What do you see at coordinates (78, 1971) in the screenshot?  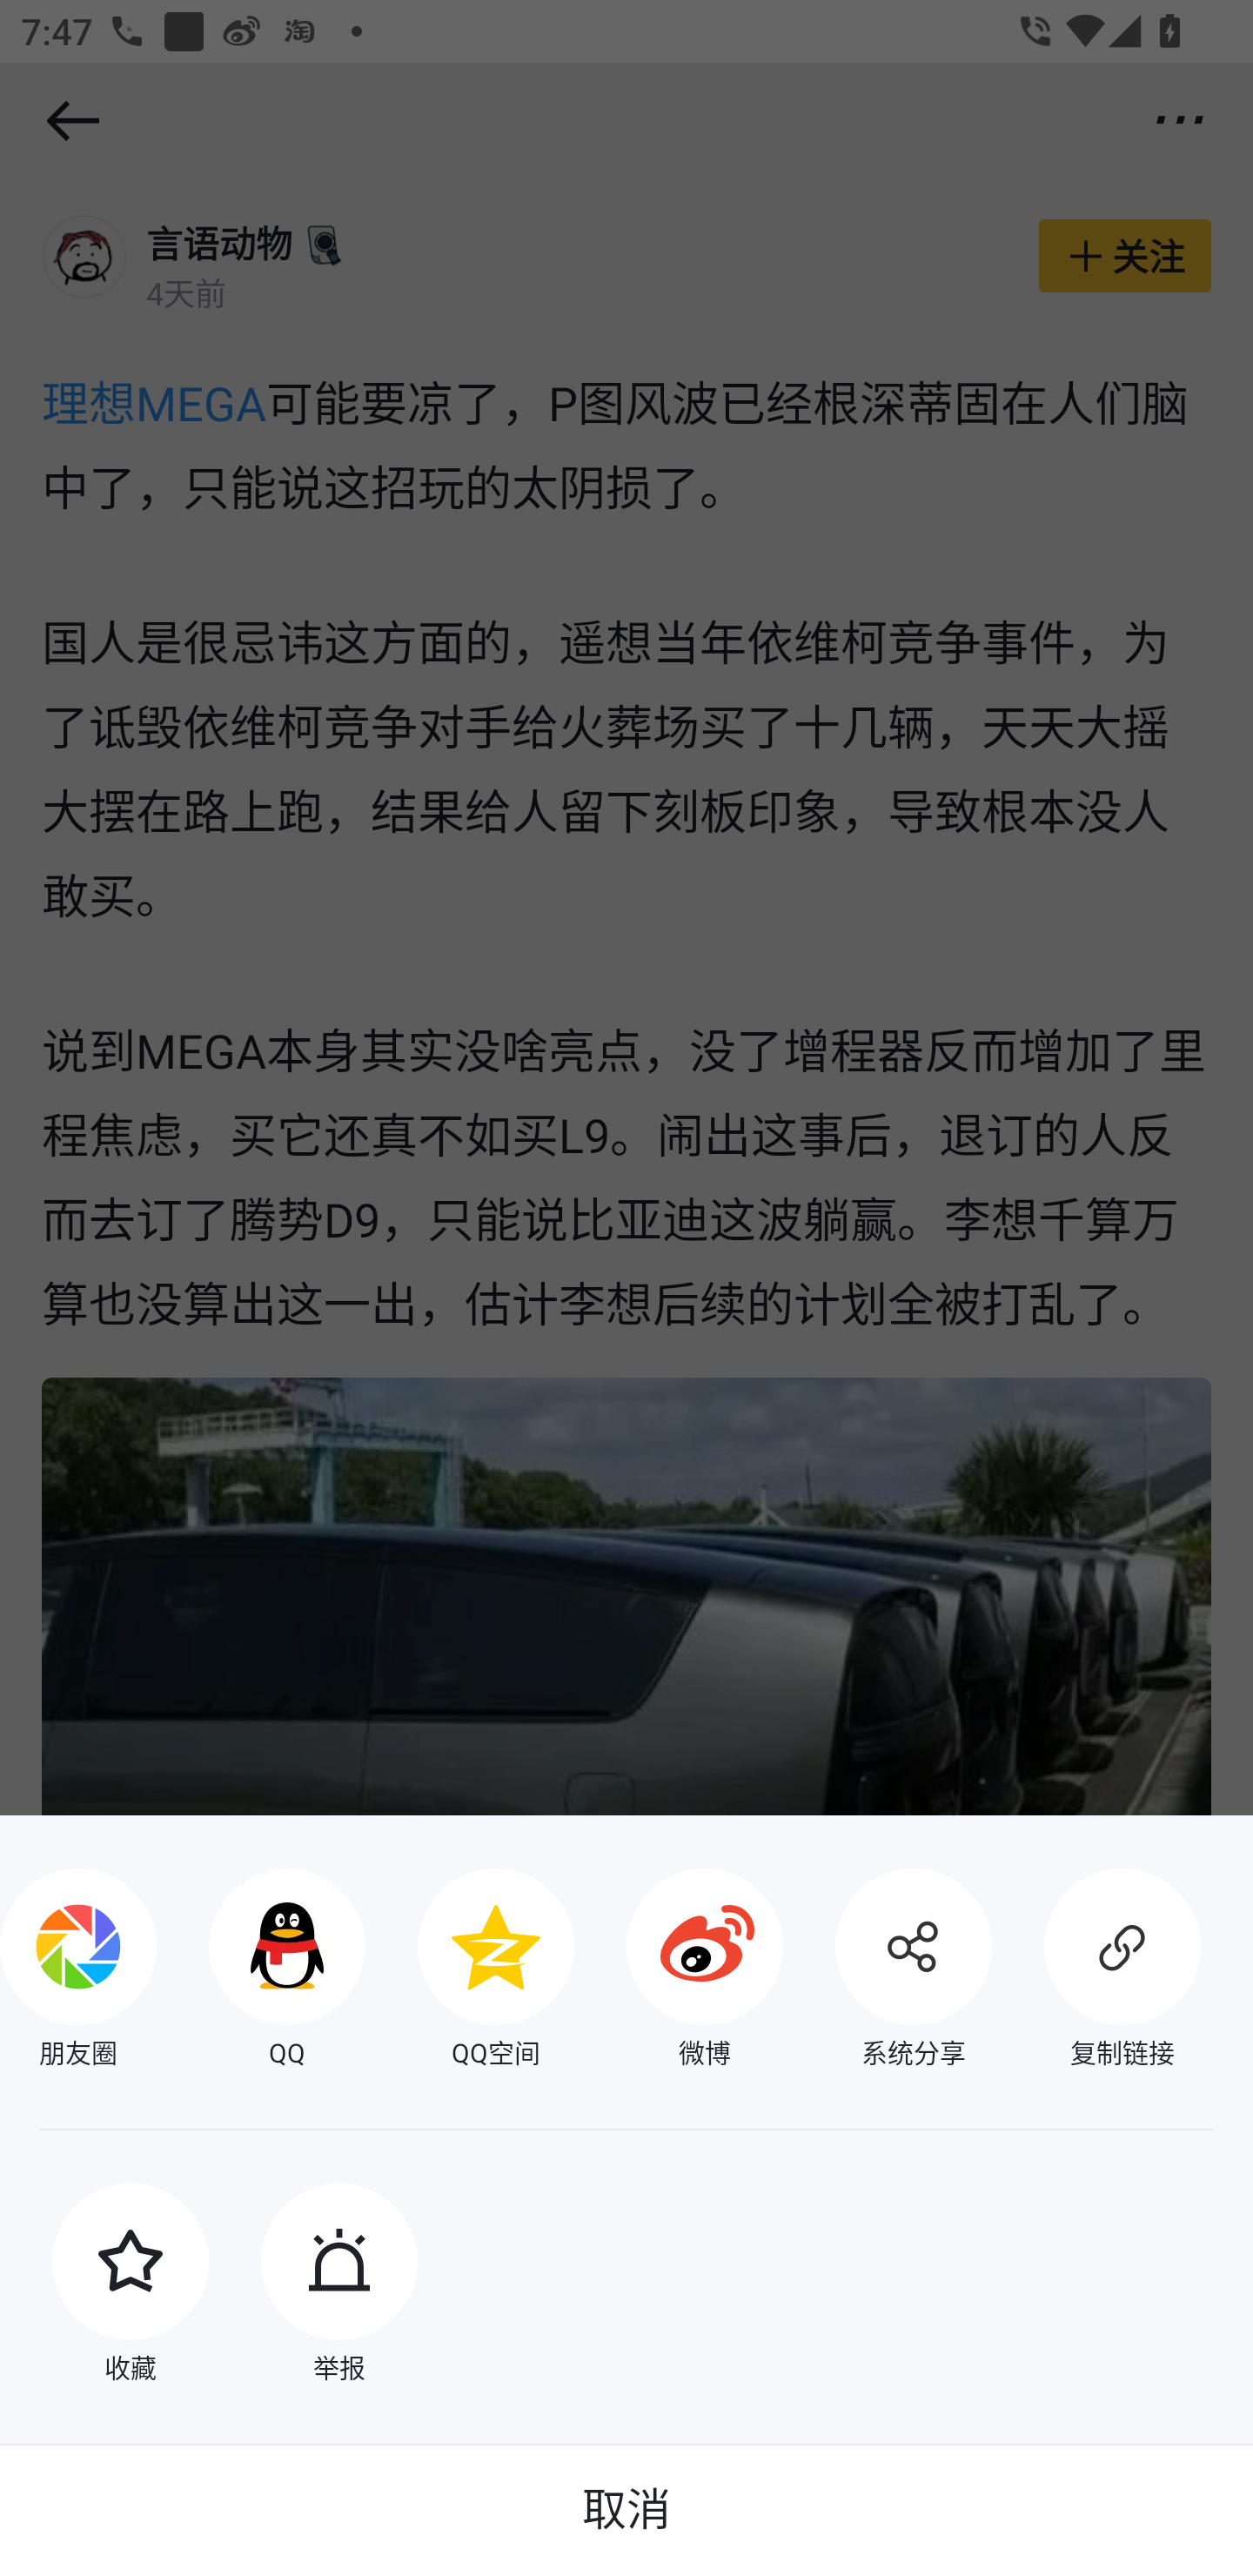 I see `朋友圈` at bounding box center [78, 1971].